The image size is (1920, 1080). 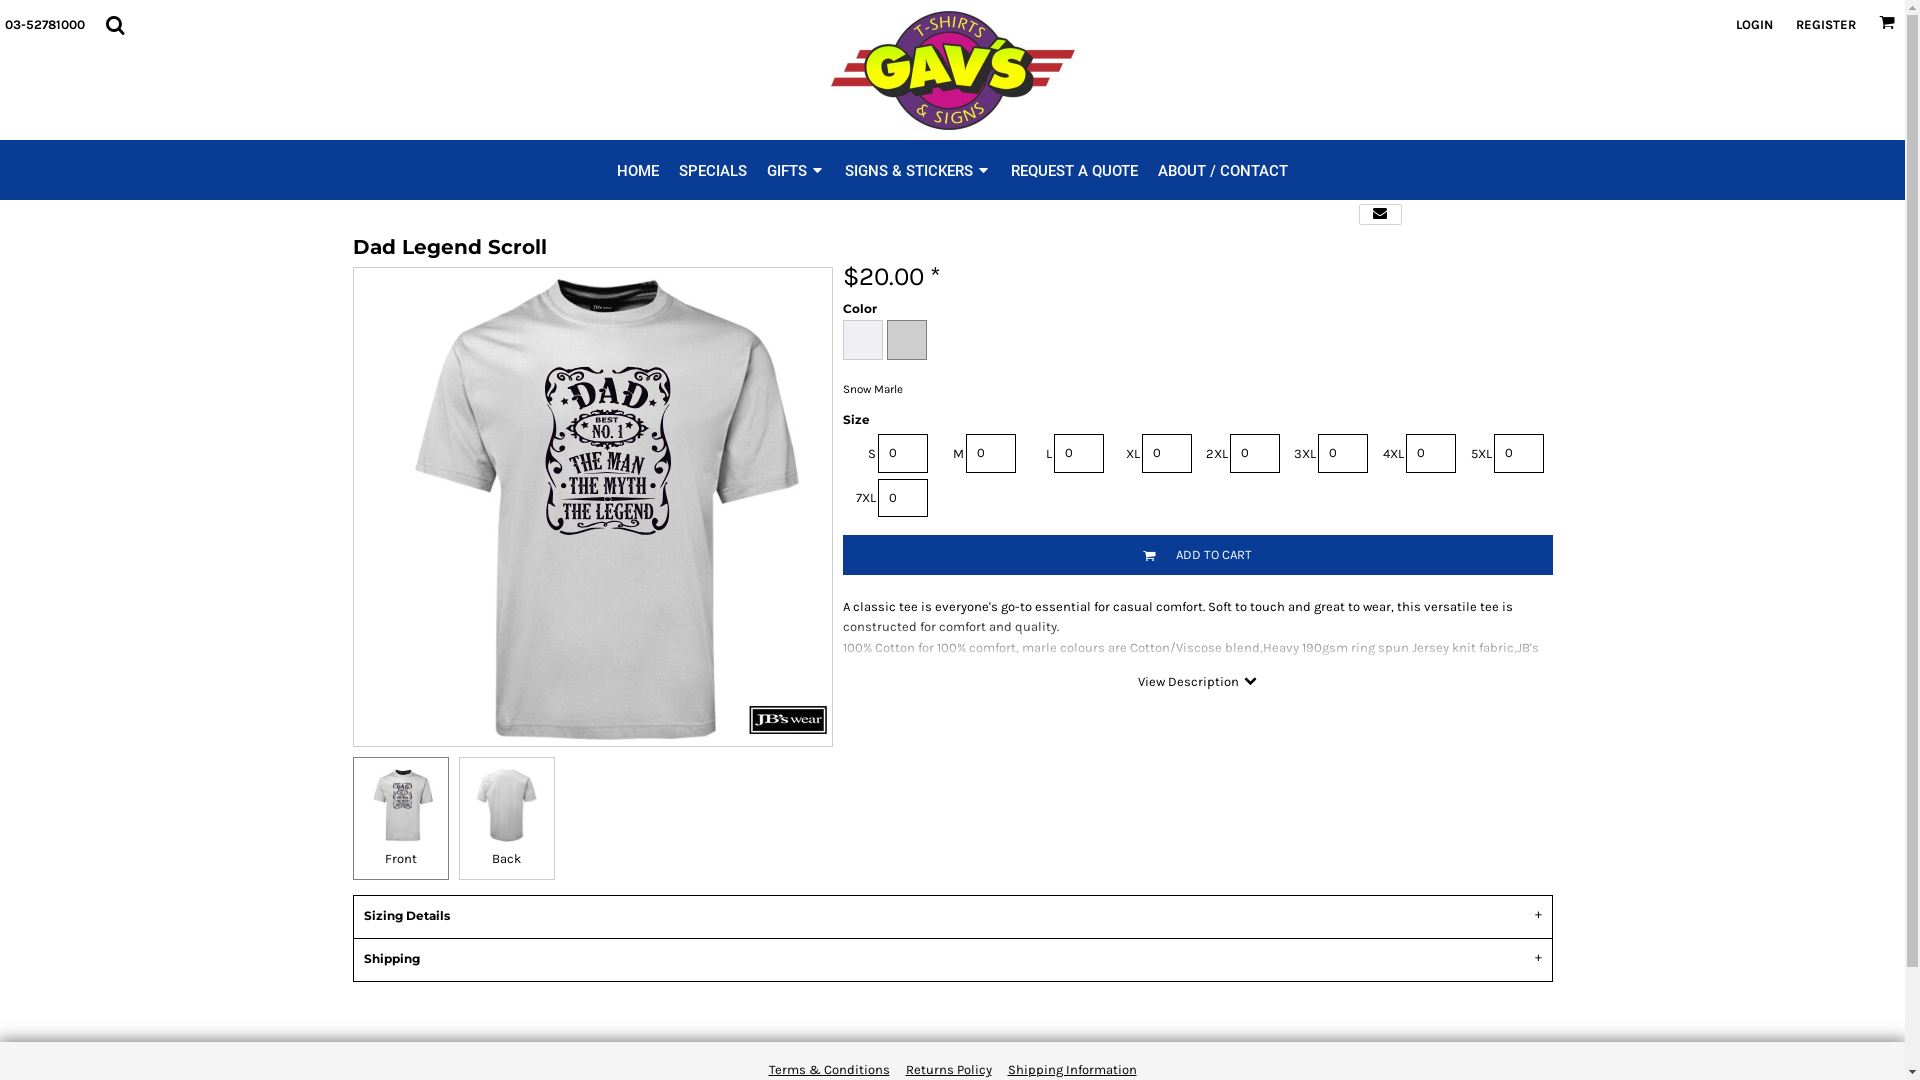 I want to click on Returns Policy, so click(x=949, y=1070).